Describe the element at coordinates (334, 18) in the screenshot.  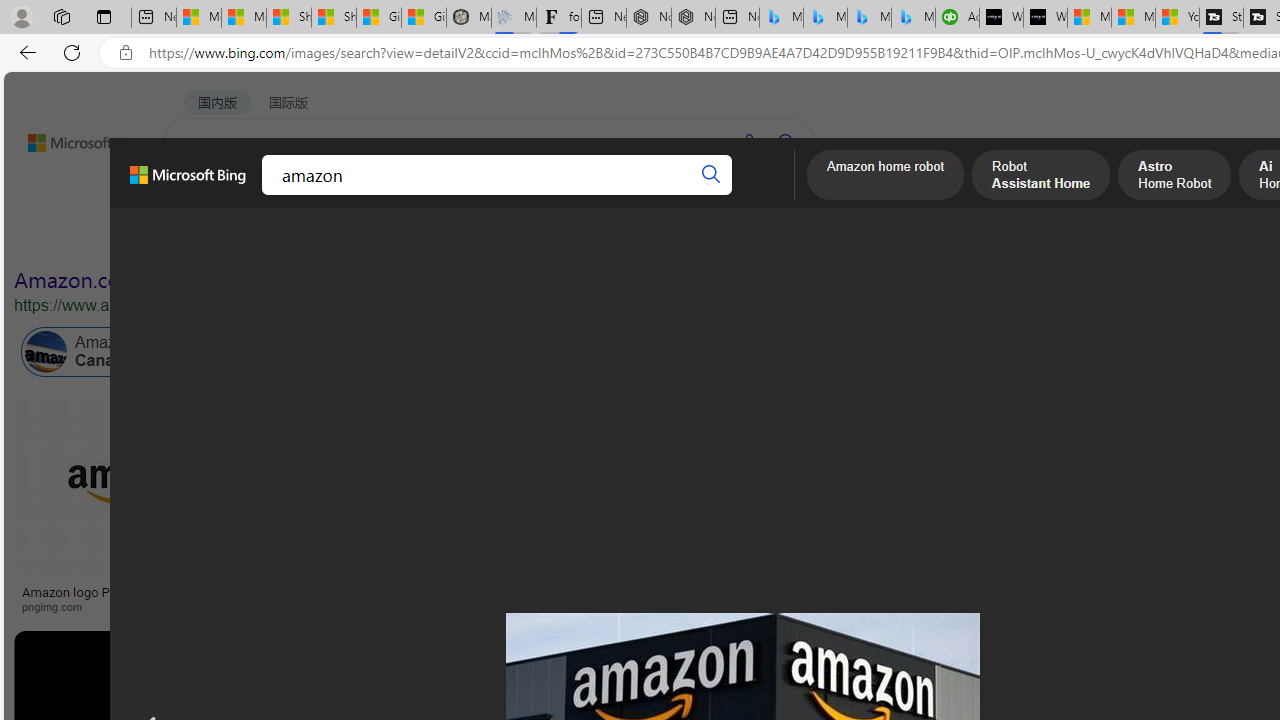
I see `Shanghai, China weather forecast | Microsoft Weather` at that location.